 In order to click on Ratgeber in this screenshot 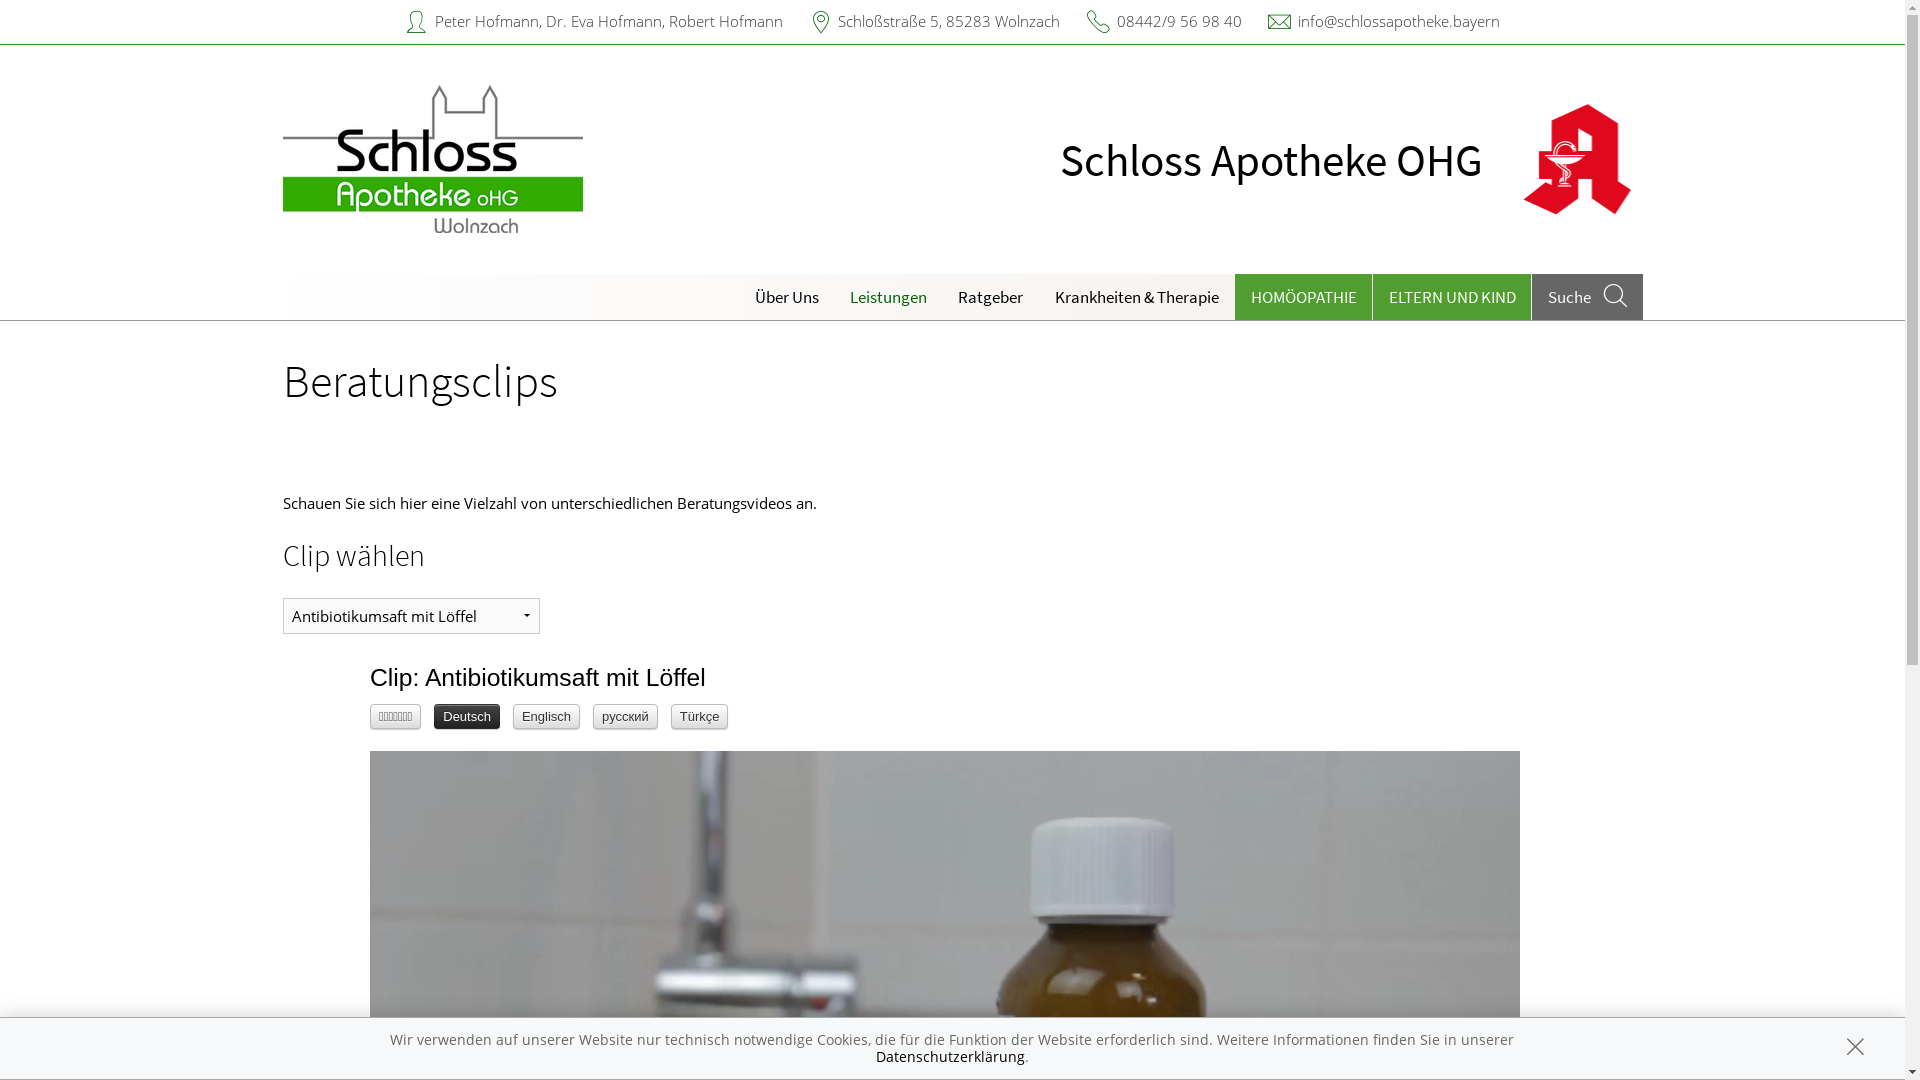, I will do `click(991, 297)`.